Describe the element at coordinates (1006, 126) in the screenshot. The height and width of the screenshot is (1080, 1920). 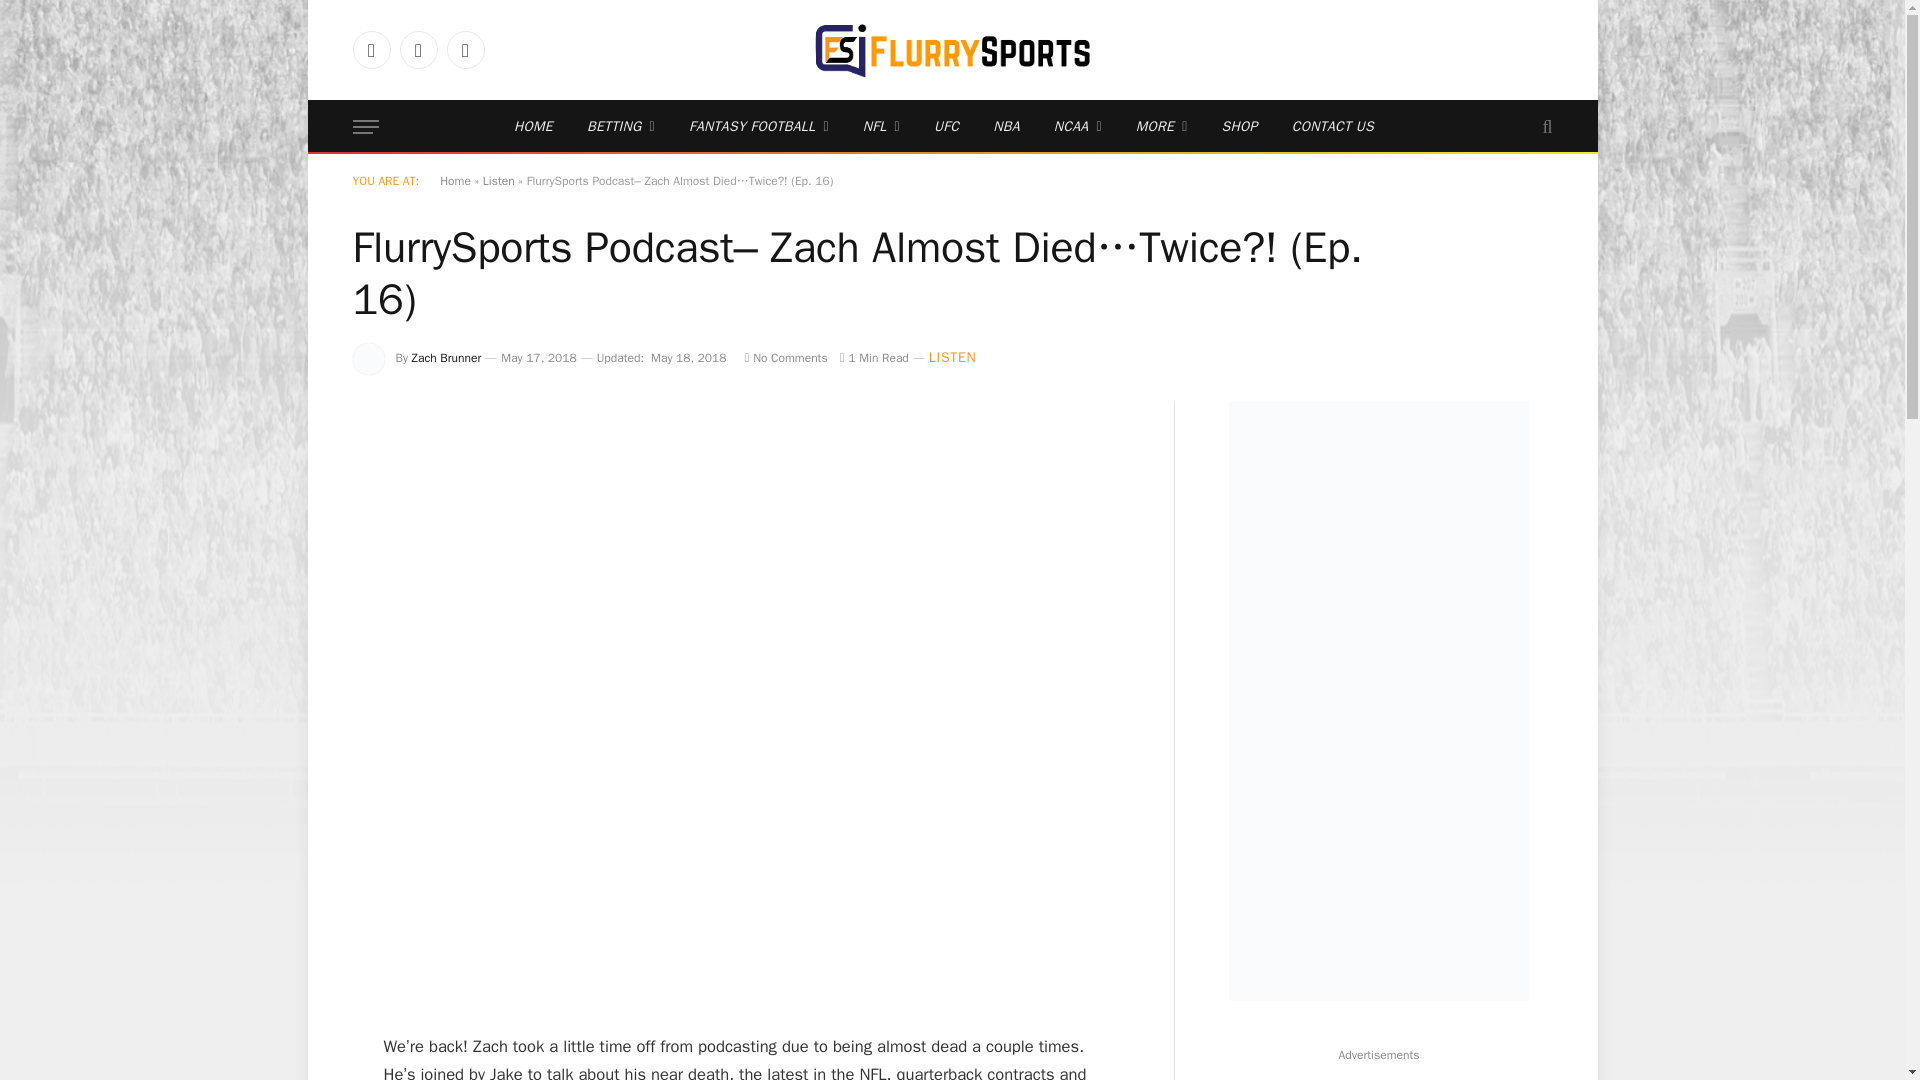
I see `NBA` at that location.